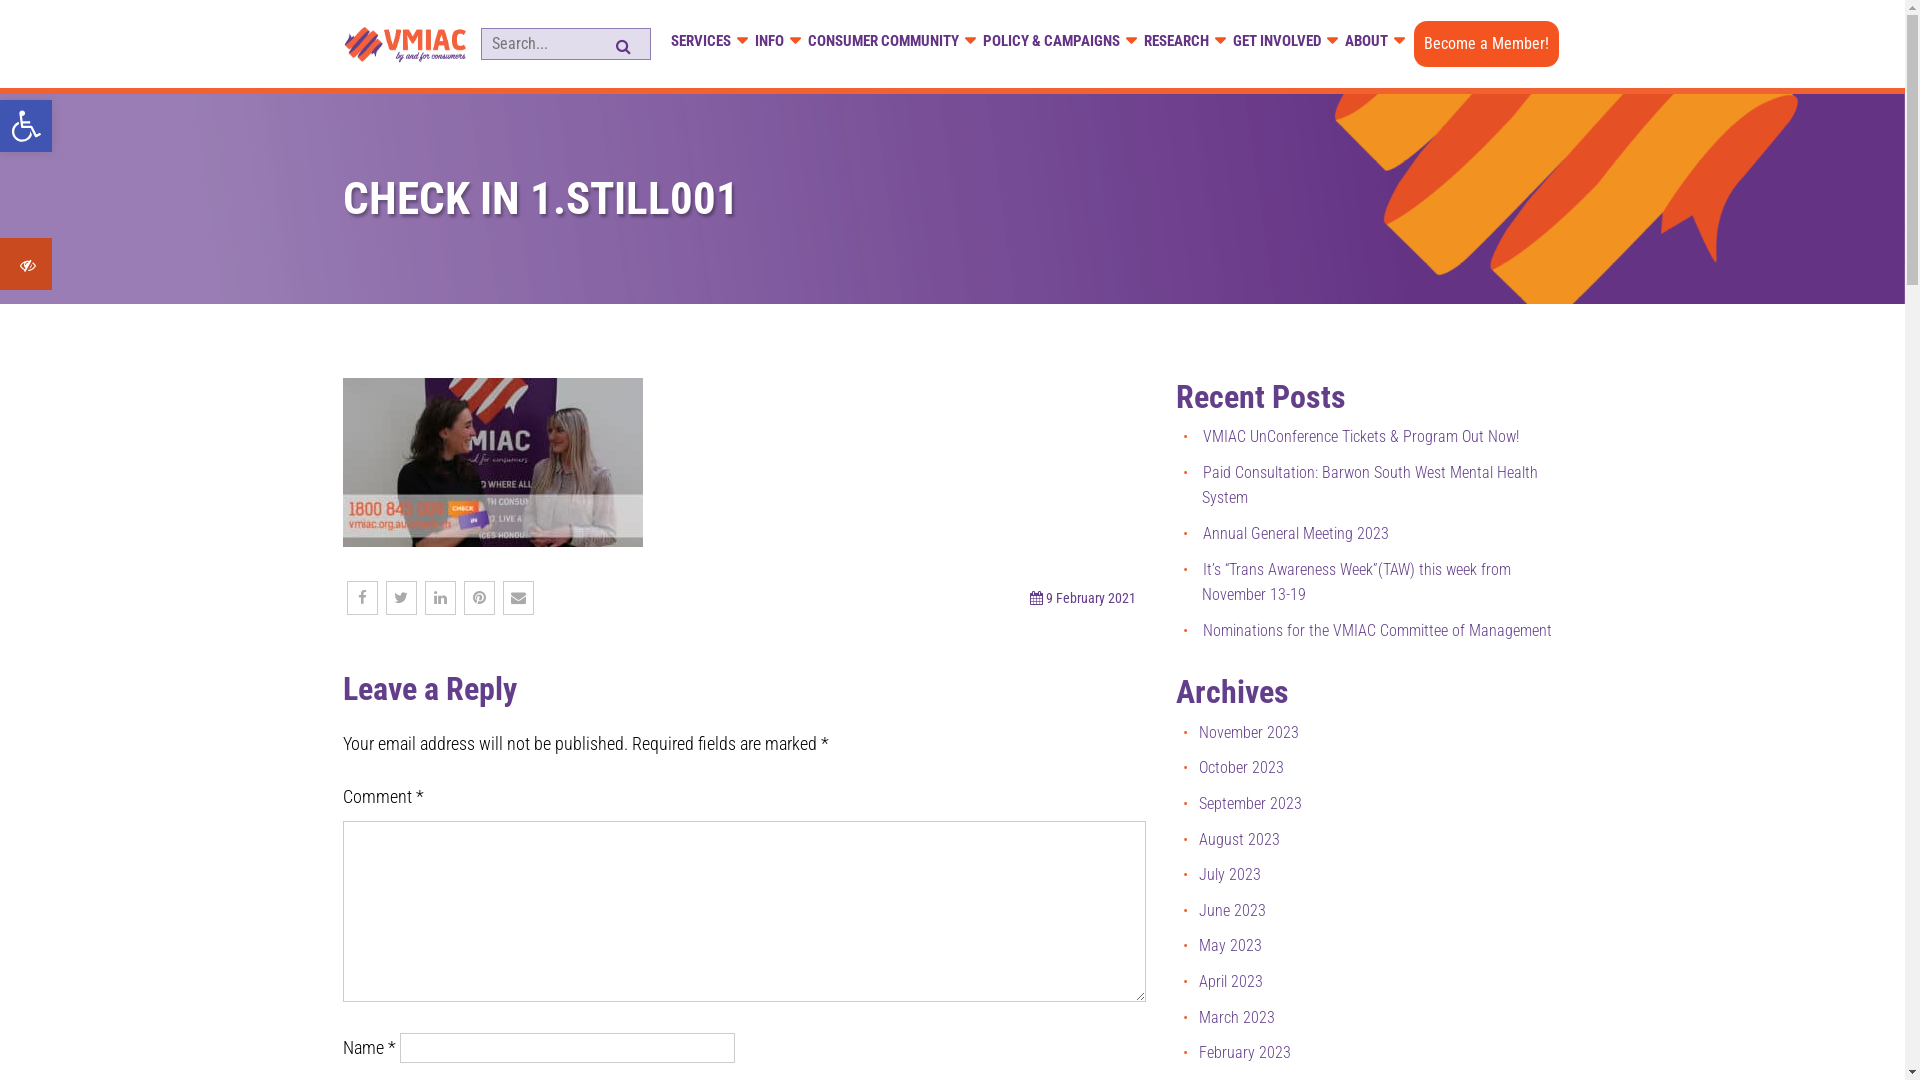  What do you see at coordinates (770, 42) in the screenshot?
I see `INFO` at bounding box center [770, 42].